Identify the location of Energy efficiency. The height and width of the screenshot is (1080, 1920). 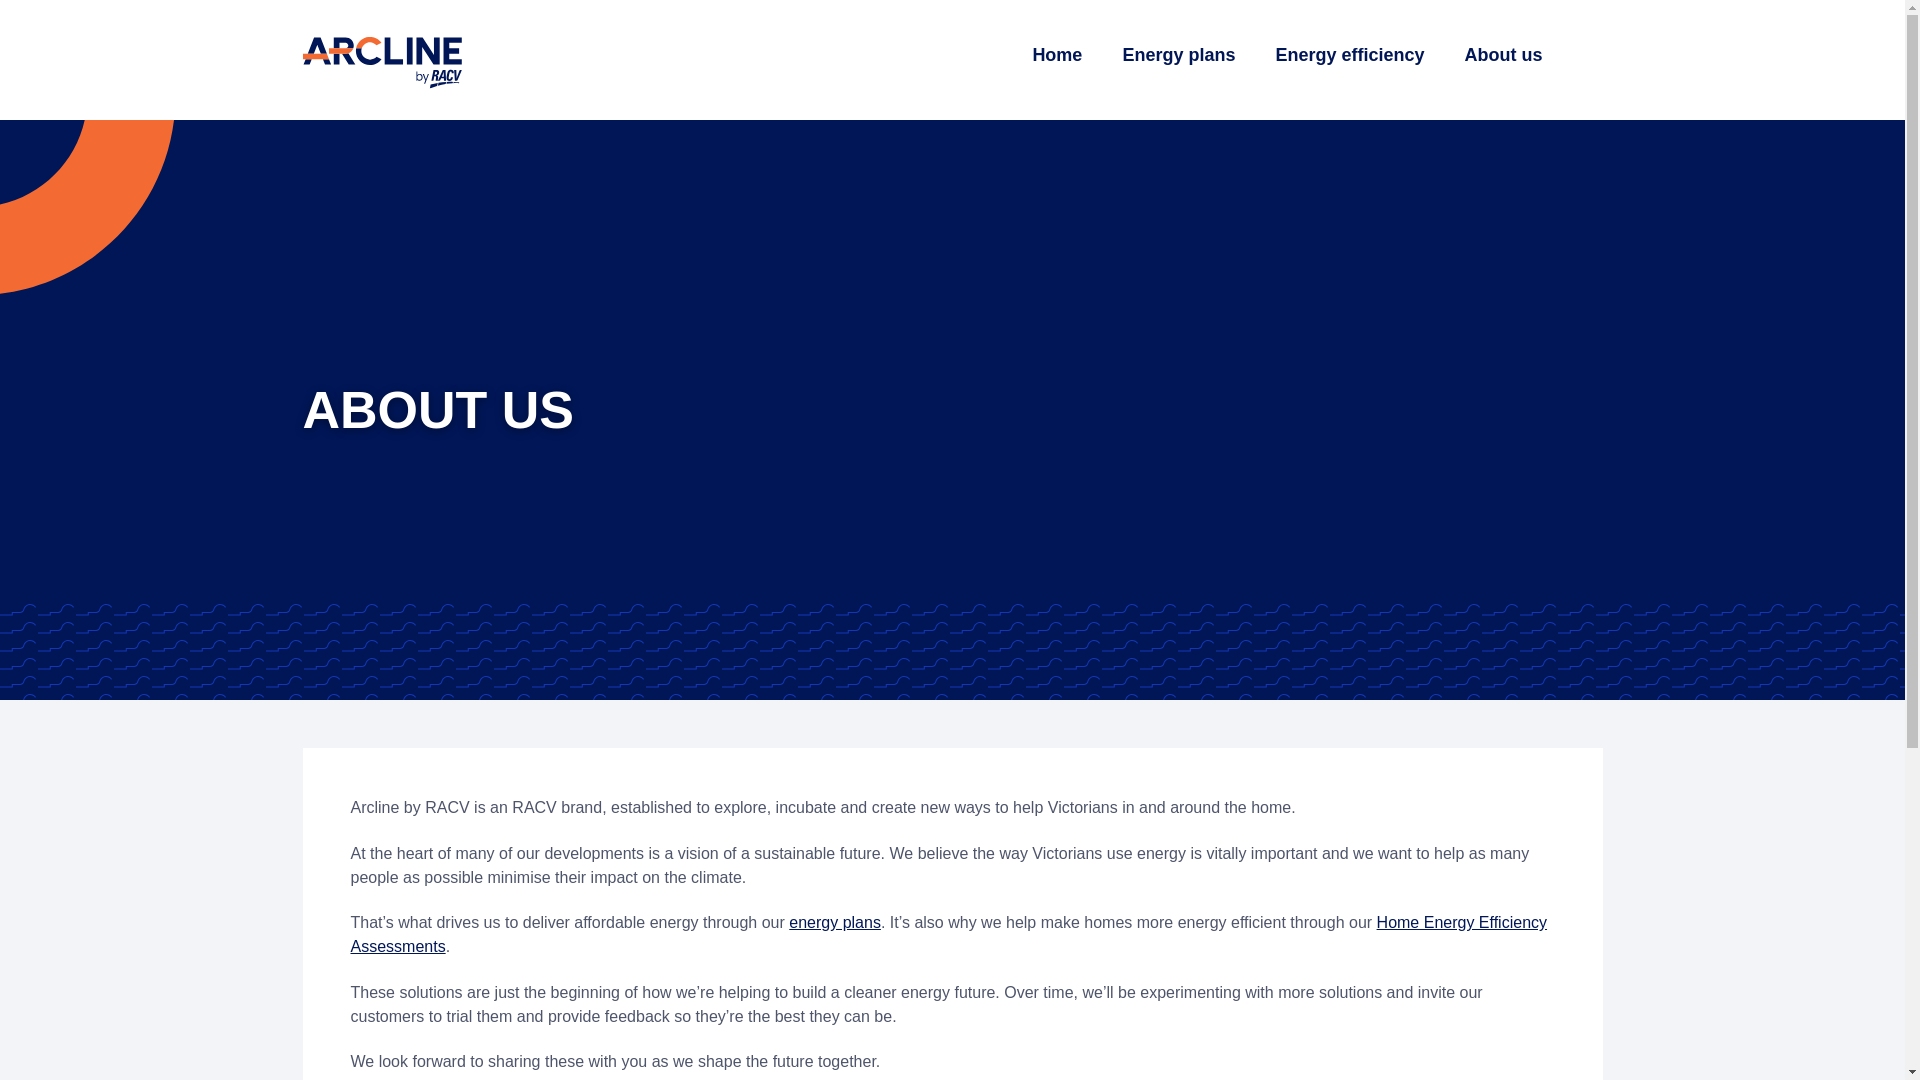
(1349, 54).